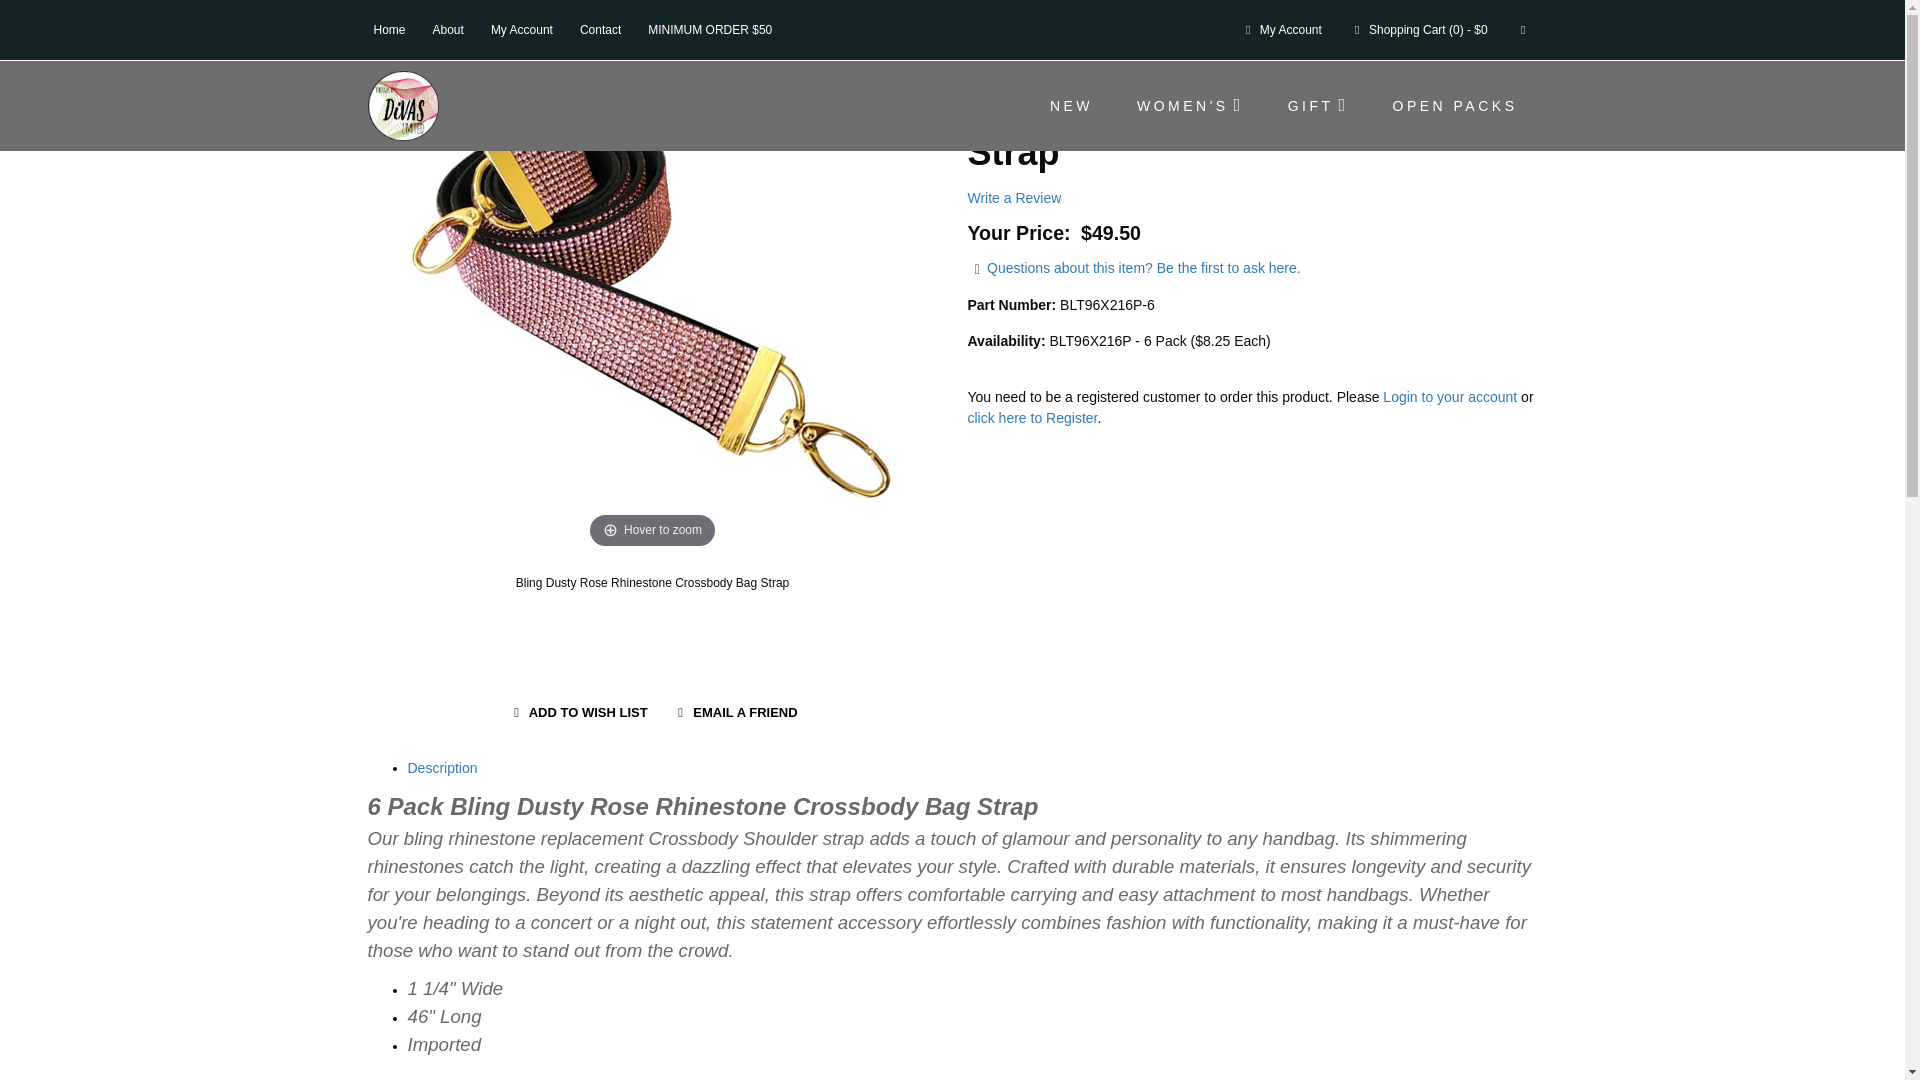 Image resolution: width=1920 pixels, height=1080 pixels. What do you see at coordinates (1281, 29) in the screenshot?
I see `My Account` at bounding box center [1281, 29].